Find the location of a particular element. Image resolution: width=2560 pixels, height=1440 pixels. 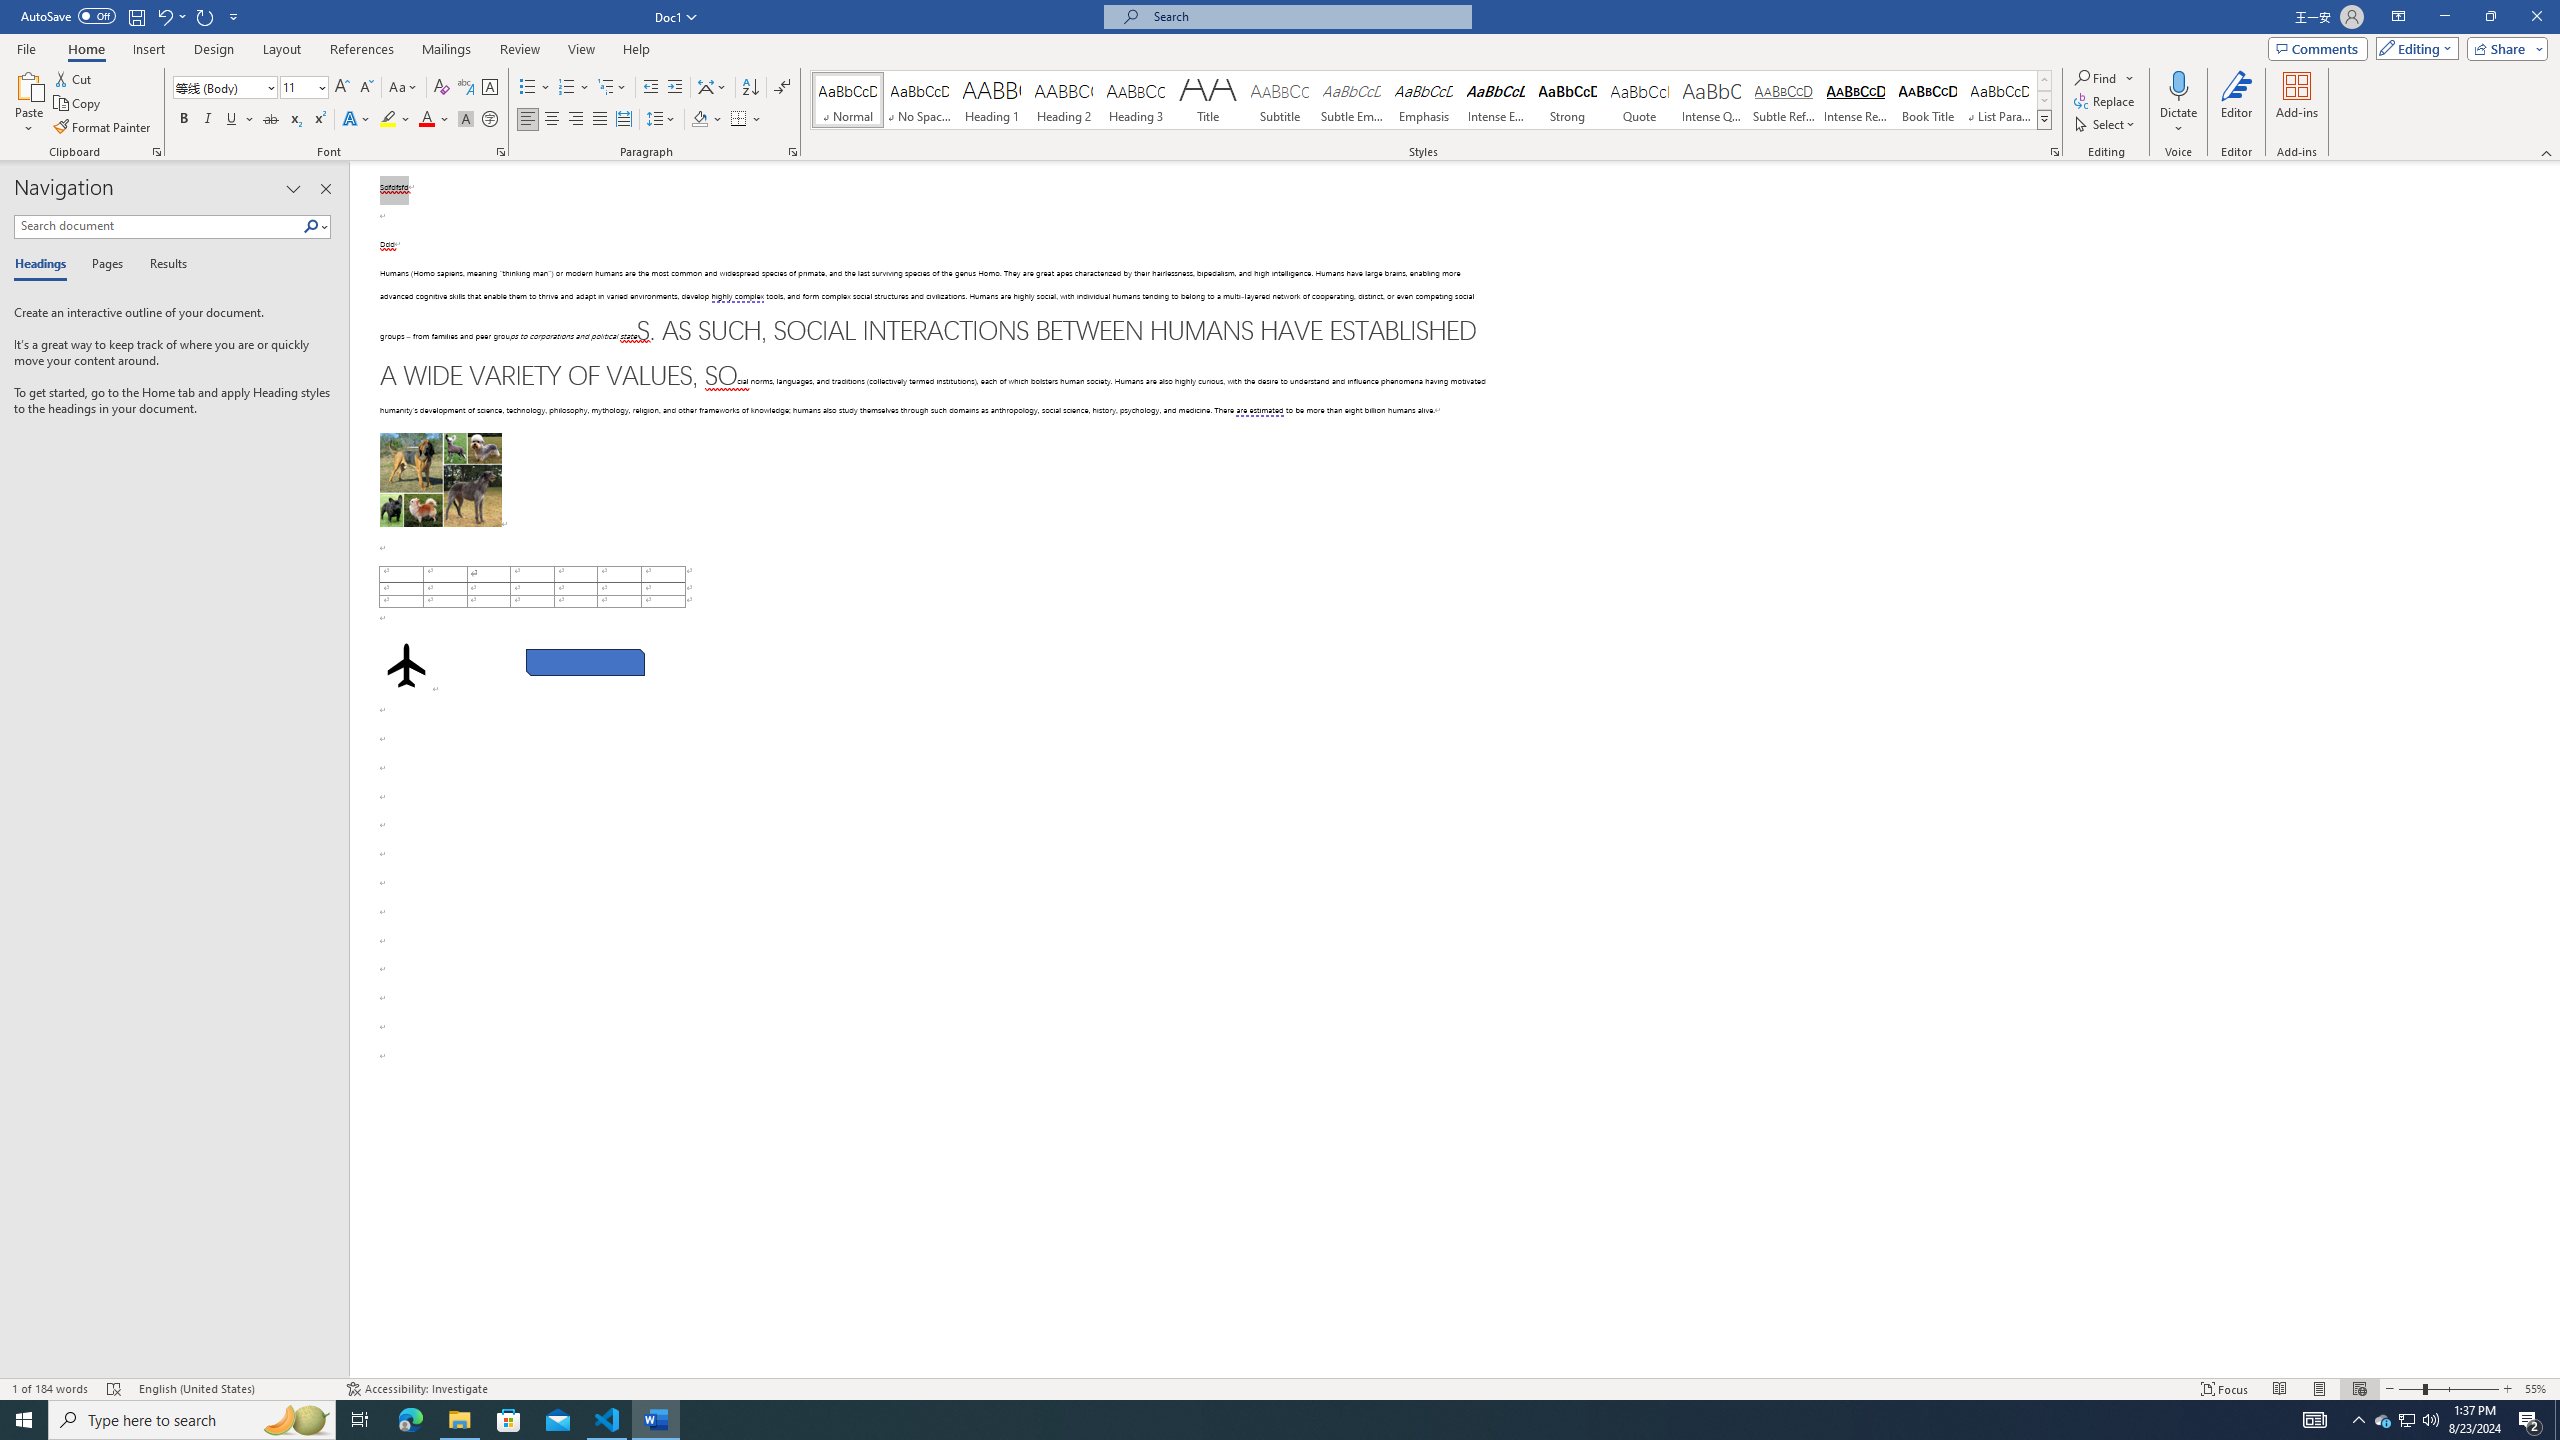

Search document is located at coordinates (158, 226).